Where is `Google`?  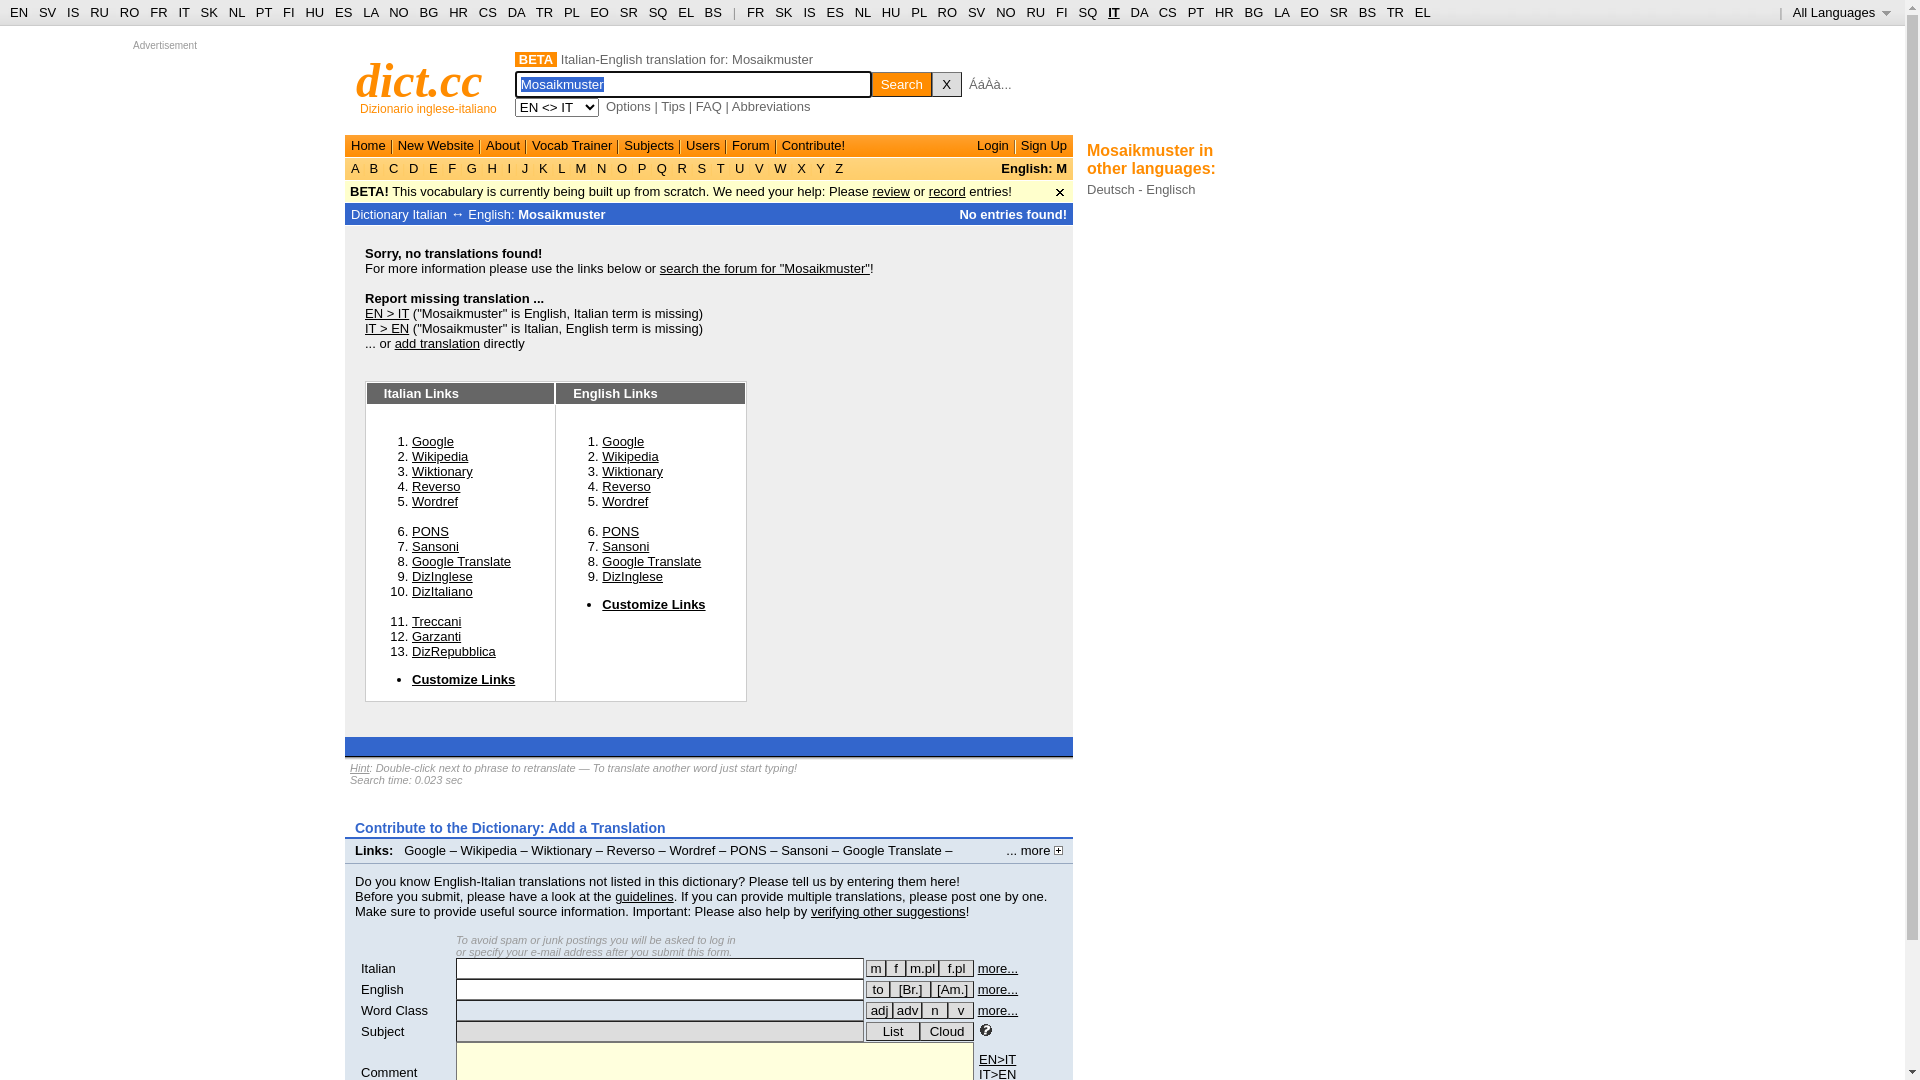 Google is located at coordinates (425, 850).